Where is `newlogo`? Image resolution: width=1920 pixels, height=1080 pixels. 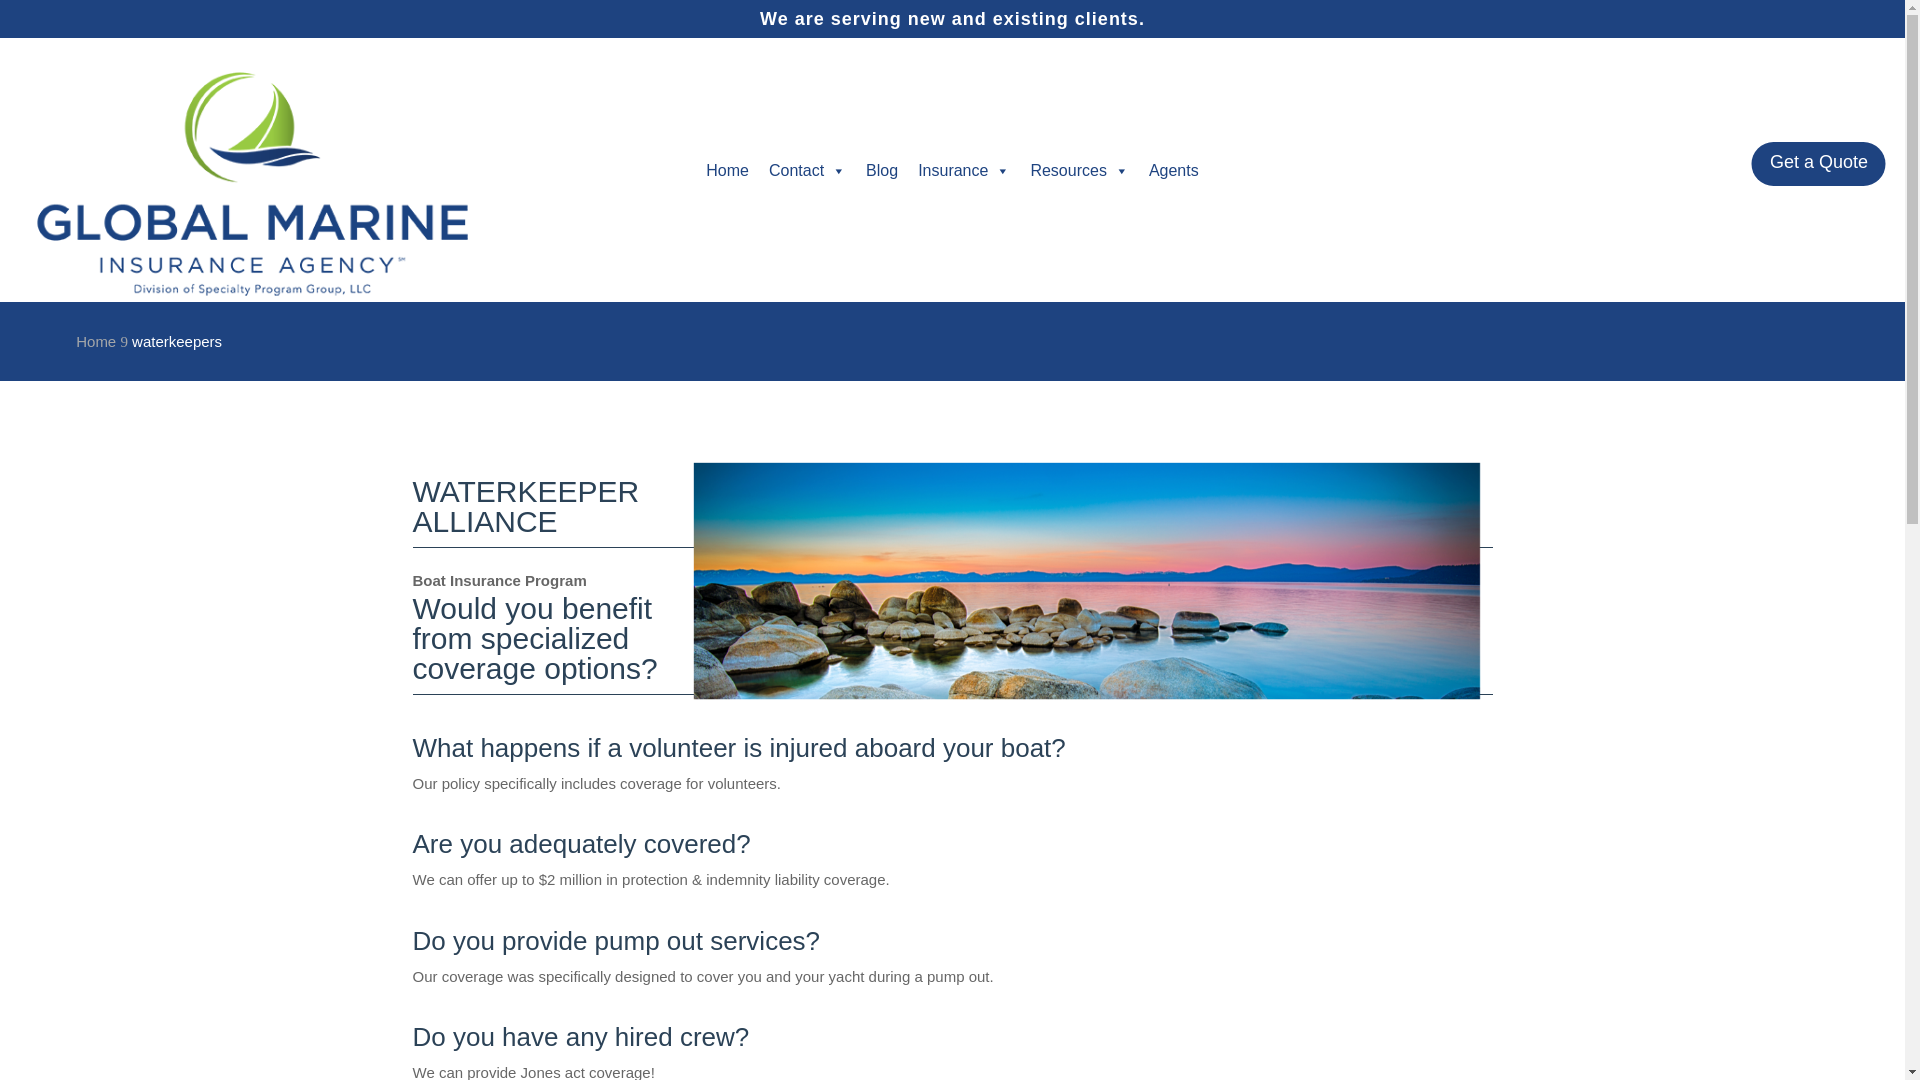
newlogo is located at coordinates (252, 184).